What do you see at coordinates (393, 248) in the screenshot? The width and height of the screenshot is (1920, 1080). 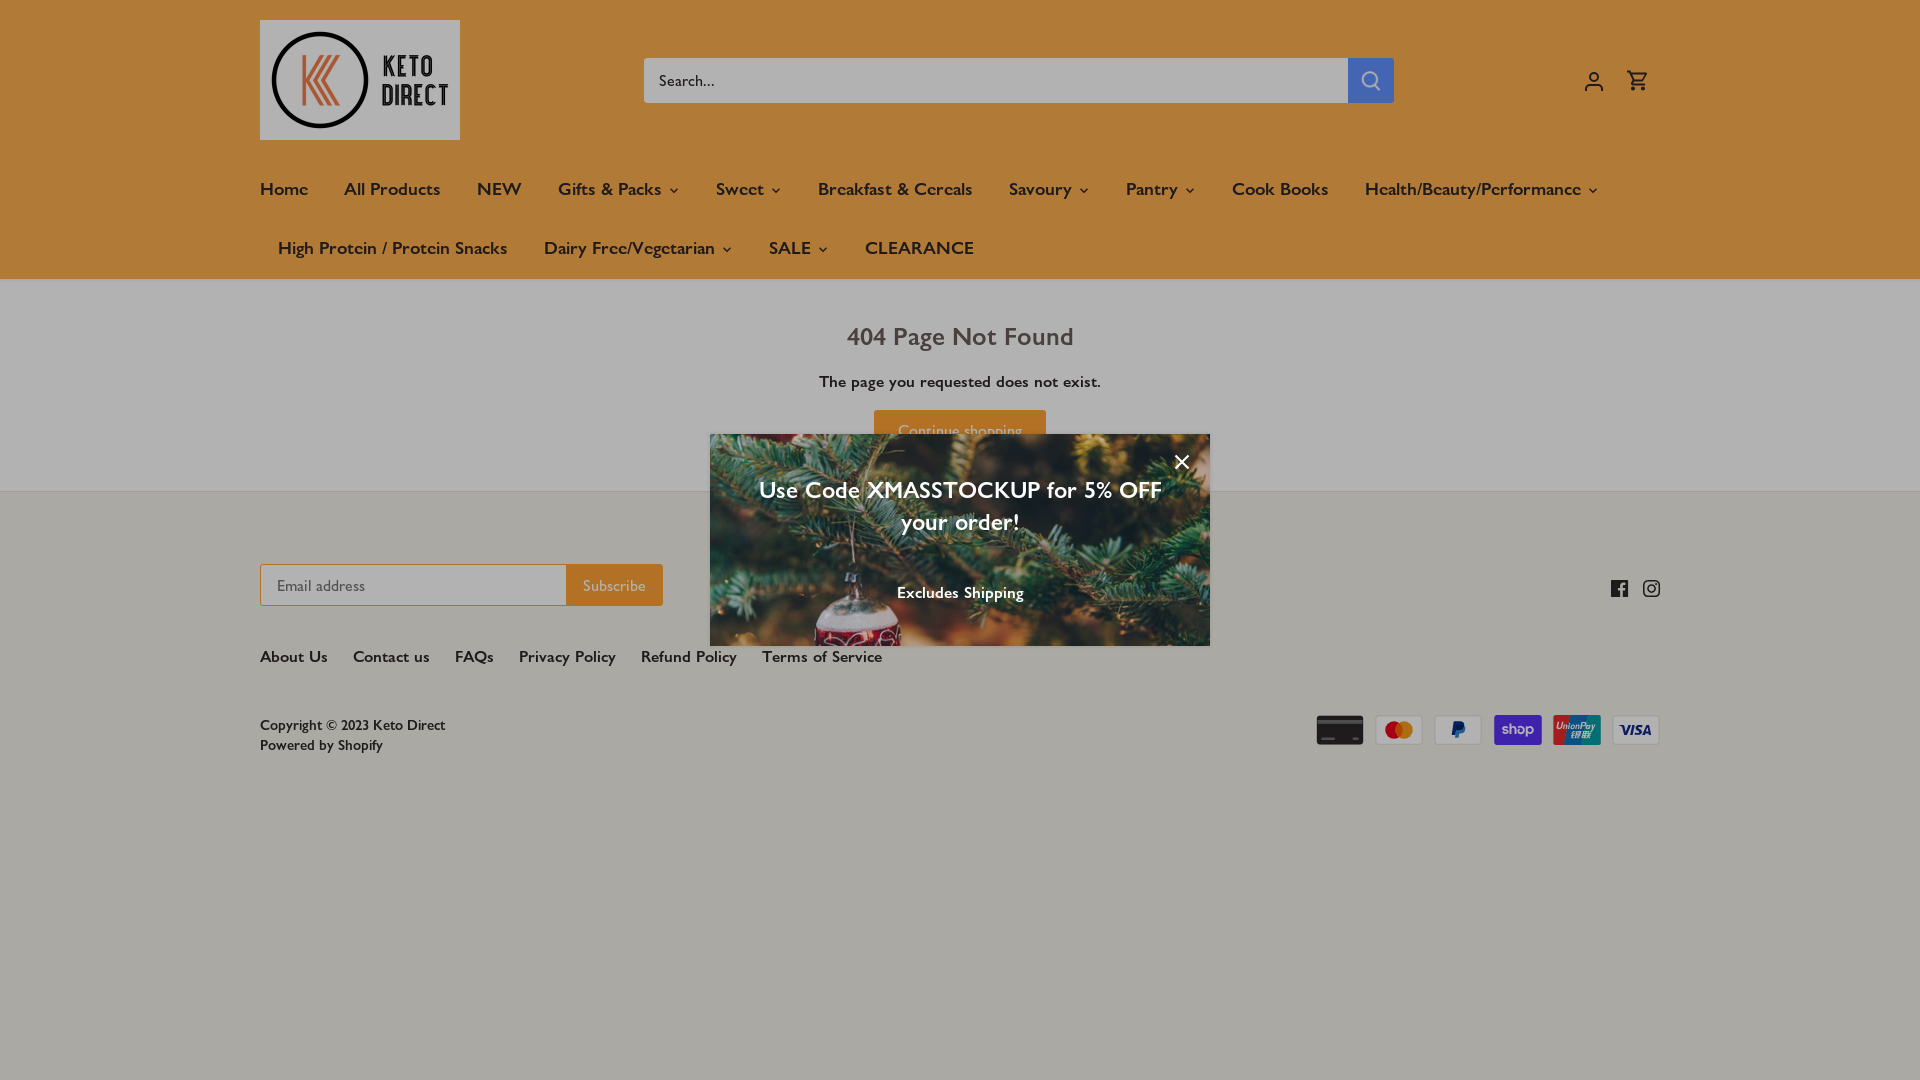 I see `High Protein / Protein Snacks` at bounding box center [393, 248].